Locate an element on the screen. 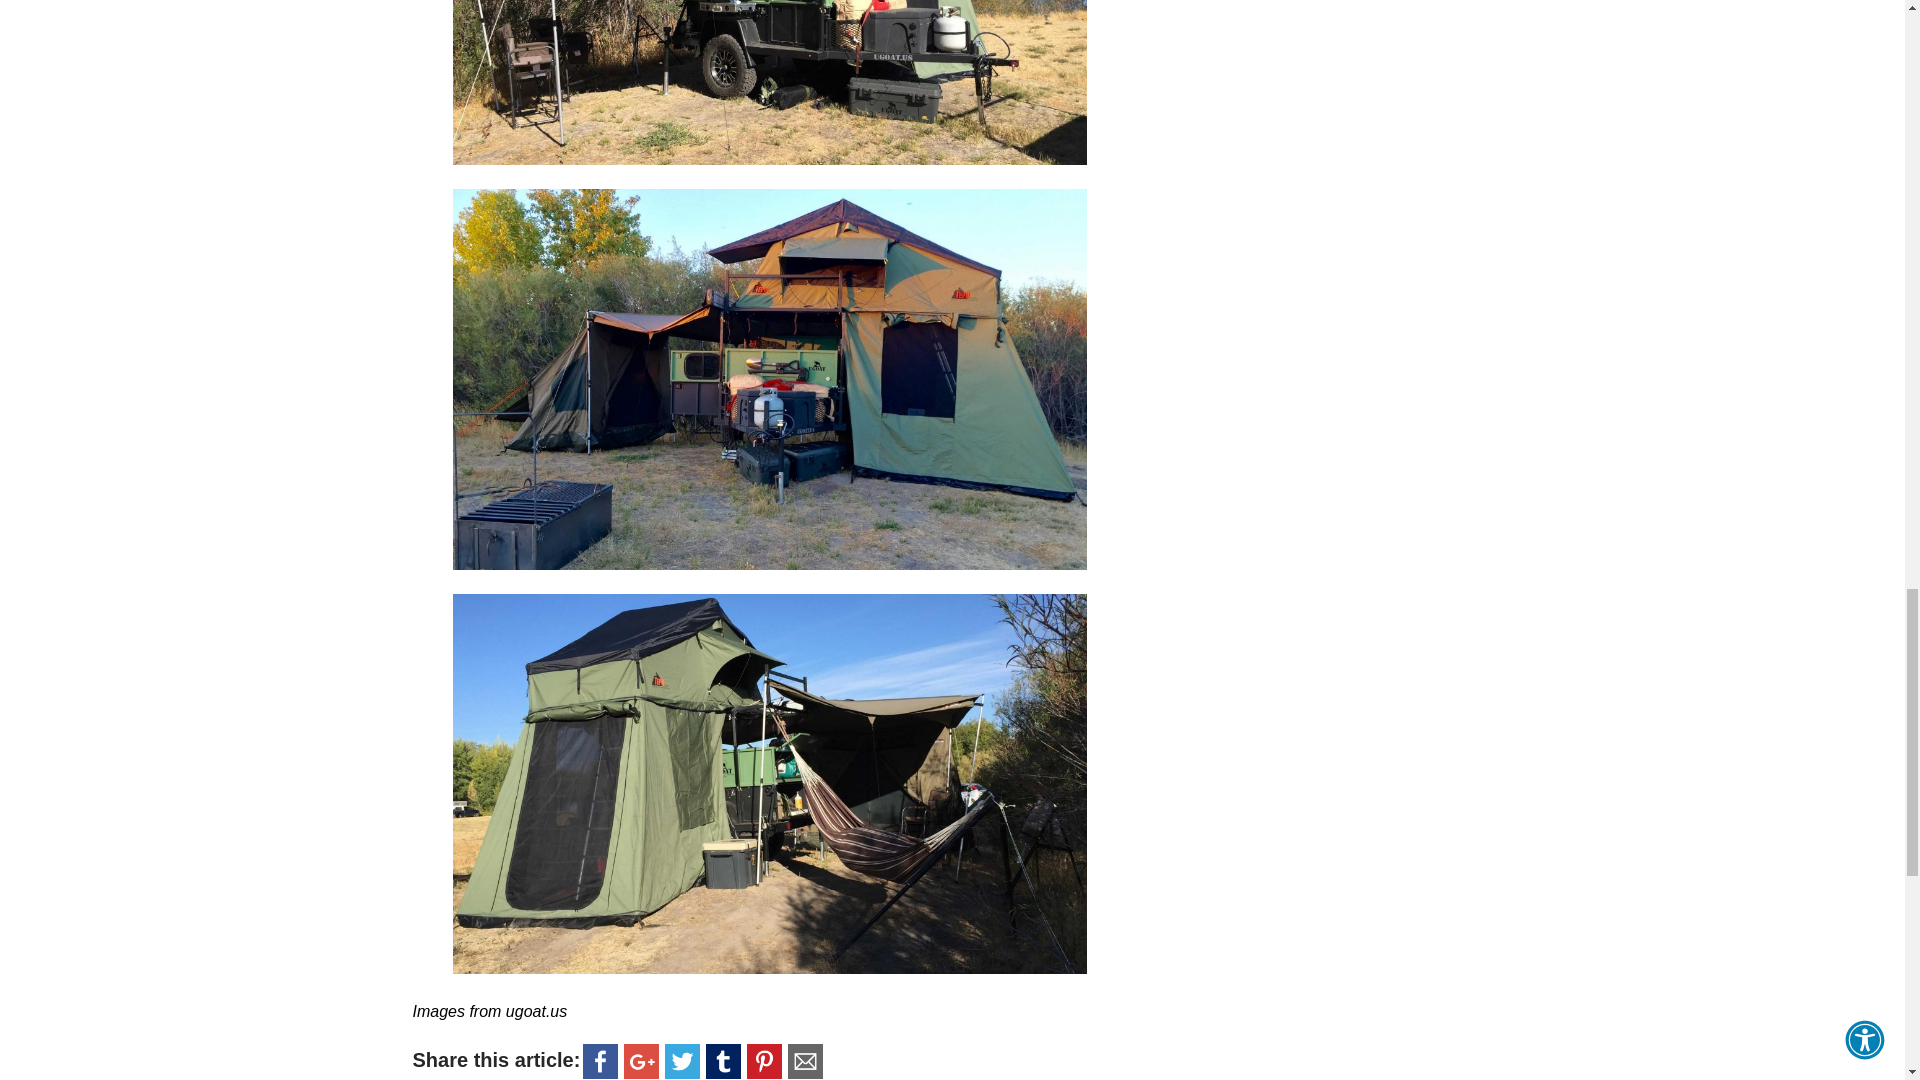  google is located at coordinates (641, 1060).